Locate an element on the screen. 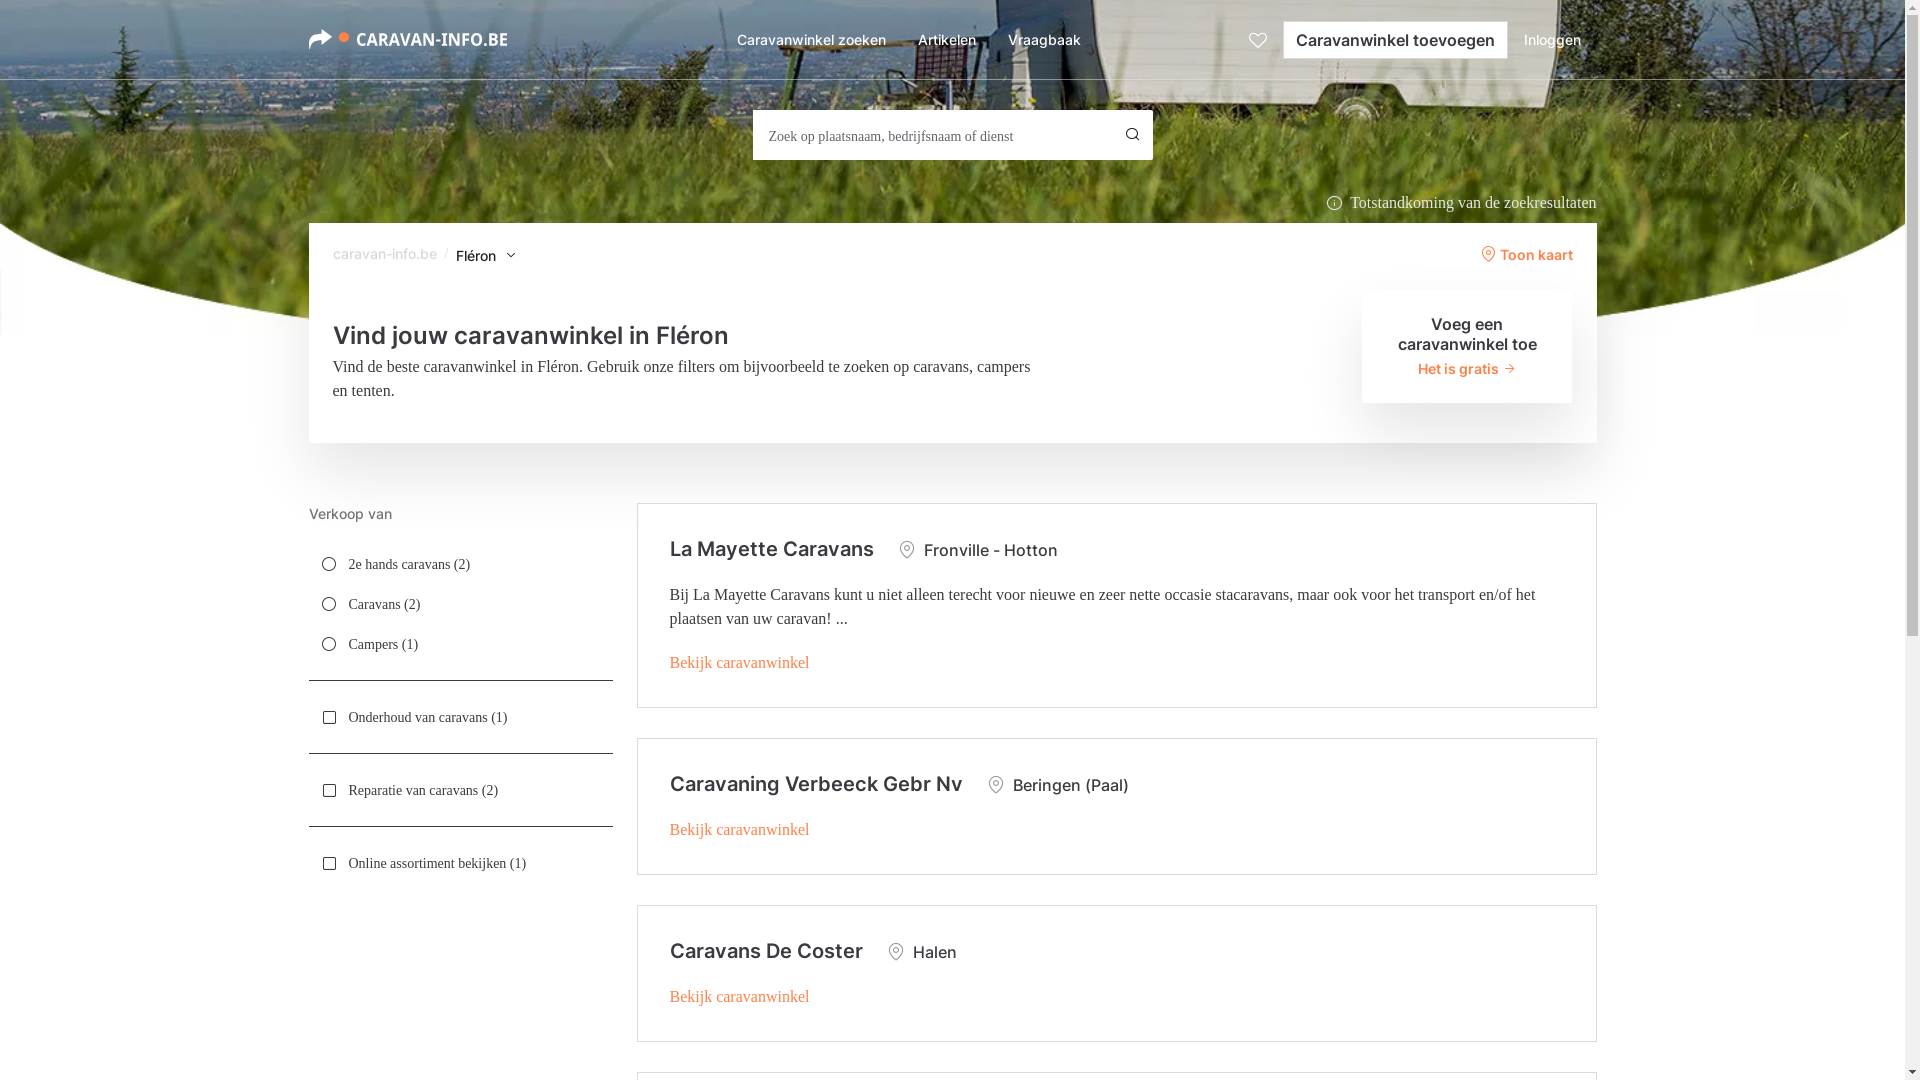  Het is gratis is located at coordinates (1468, 368).